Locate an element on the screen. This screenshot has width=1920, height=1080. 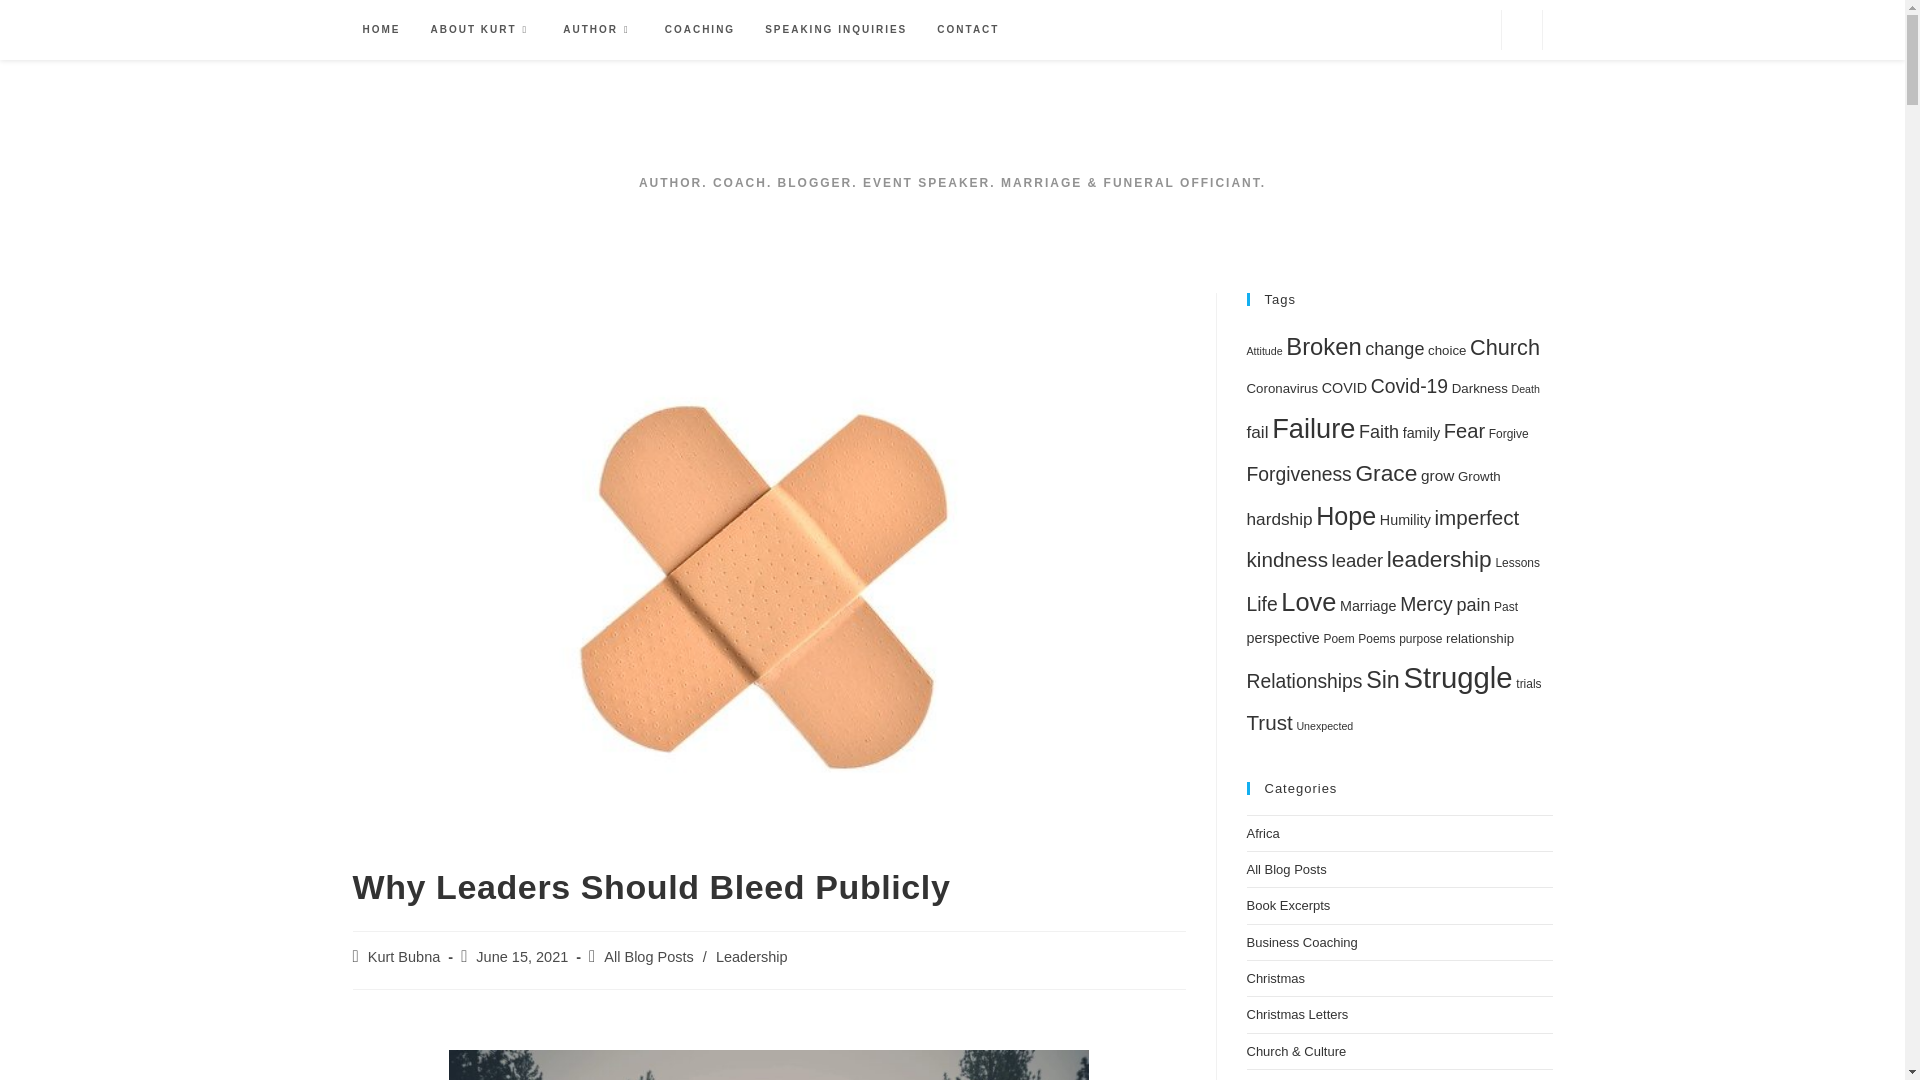
All Blog Posts is located at coordinates (648, 957).